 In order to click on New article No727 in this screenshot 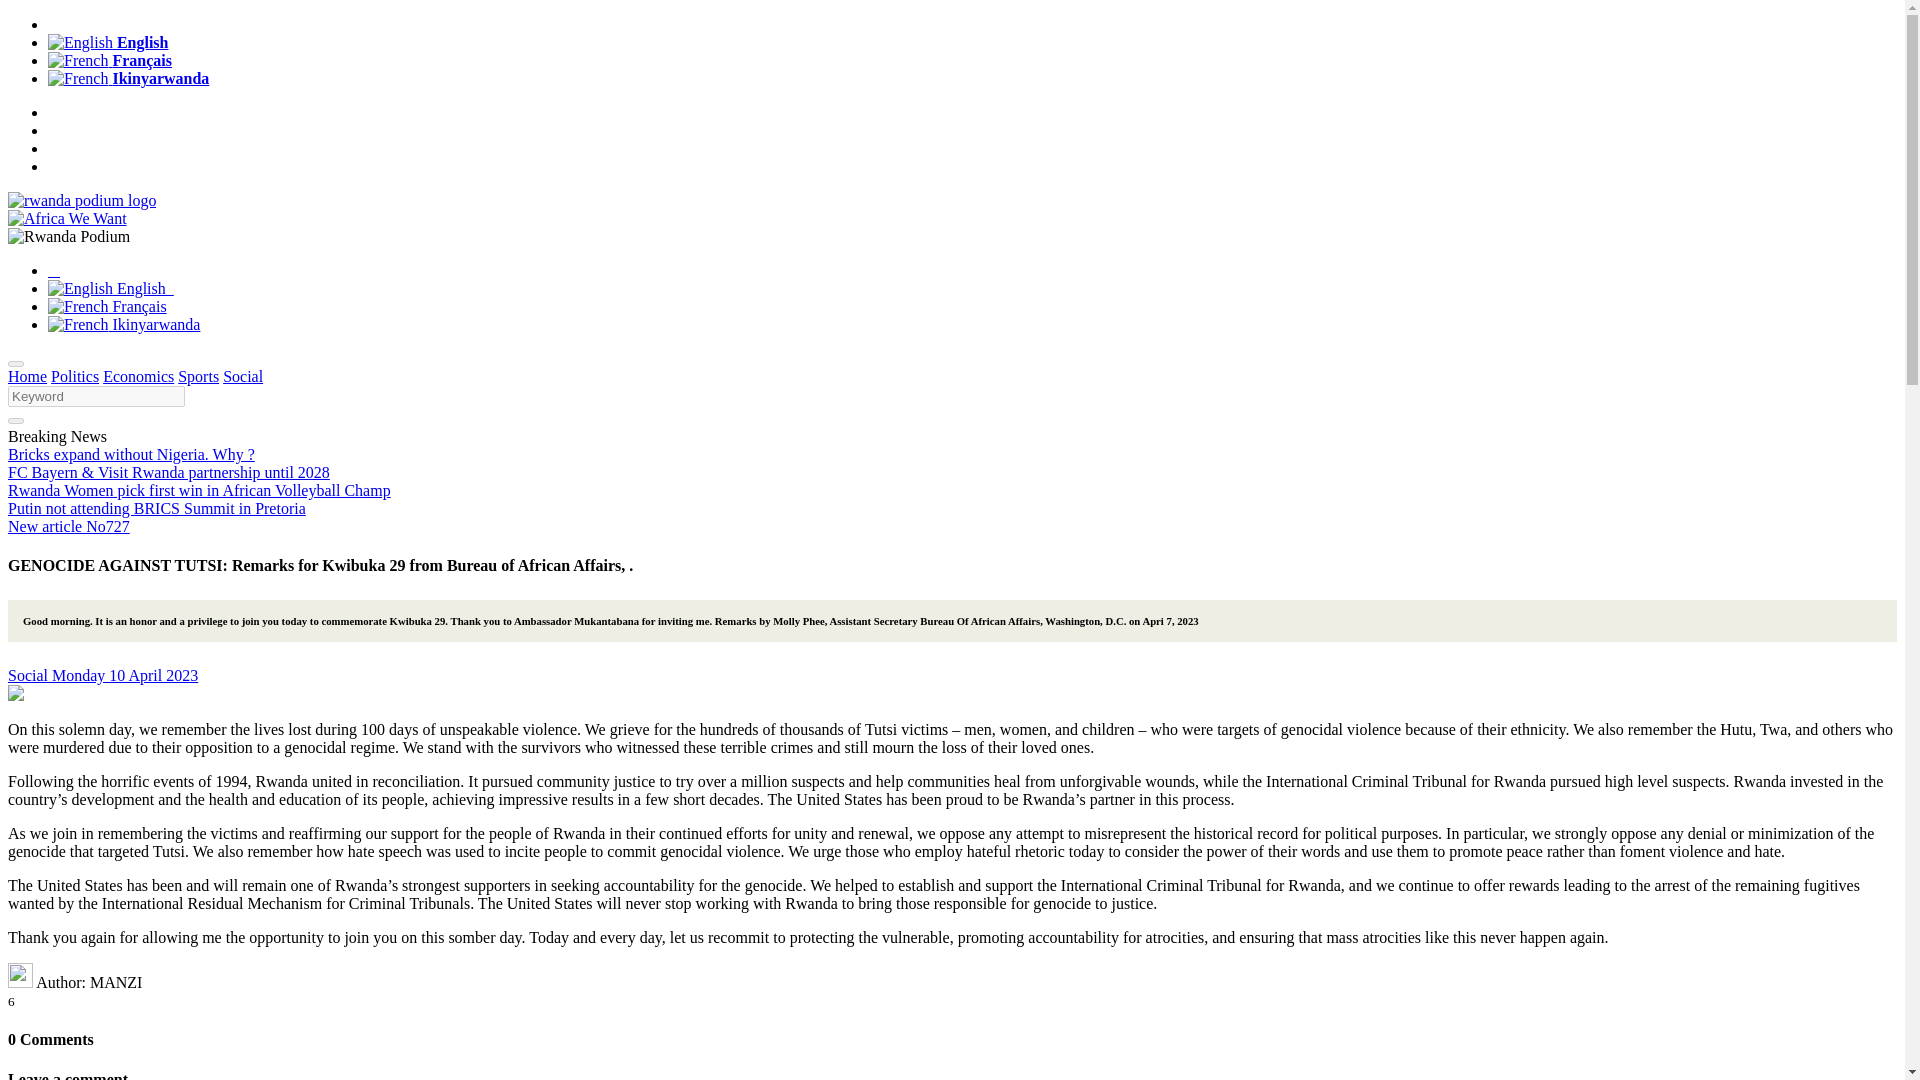, I will do `click(68, 526)`.